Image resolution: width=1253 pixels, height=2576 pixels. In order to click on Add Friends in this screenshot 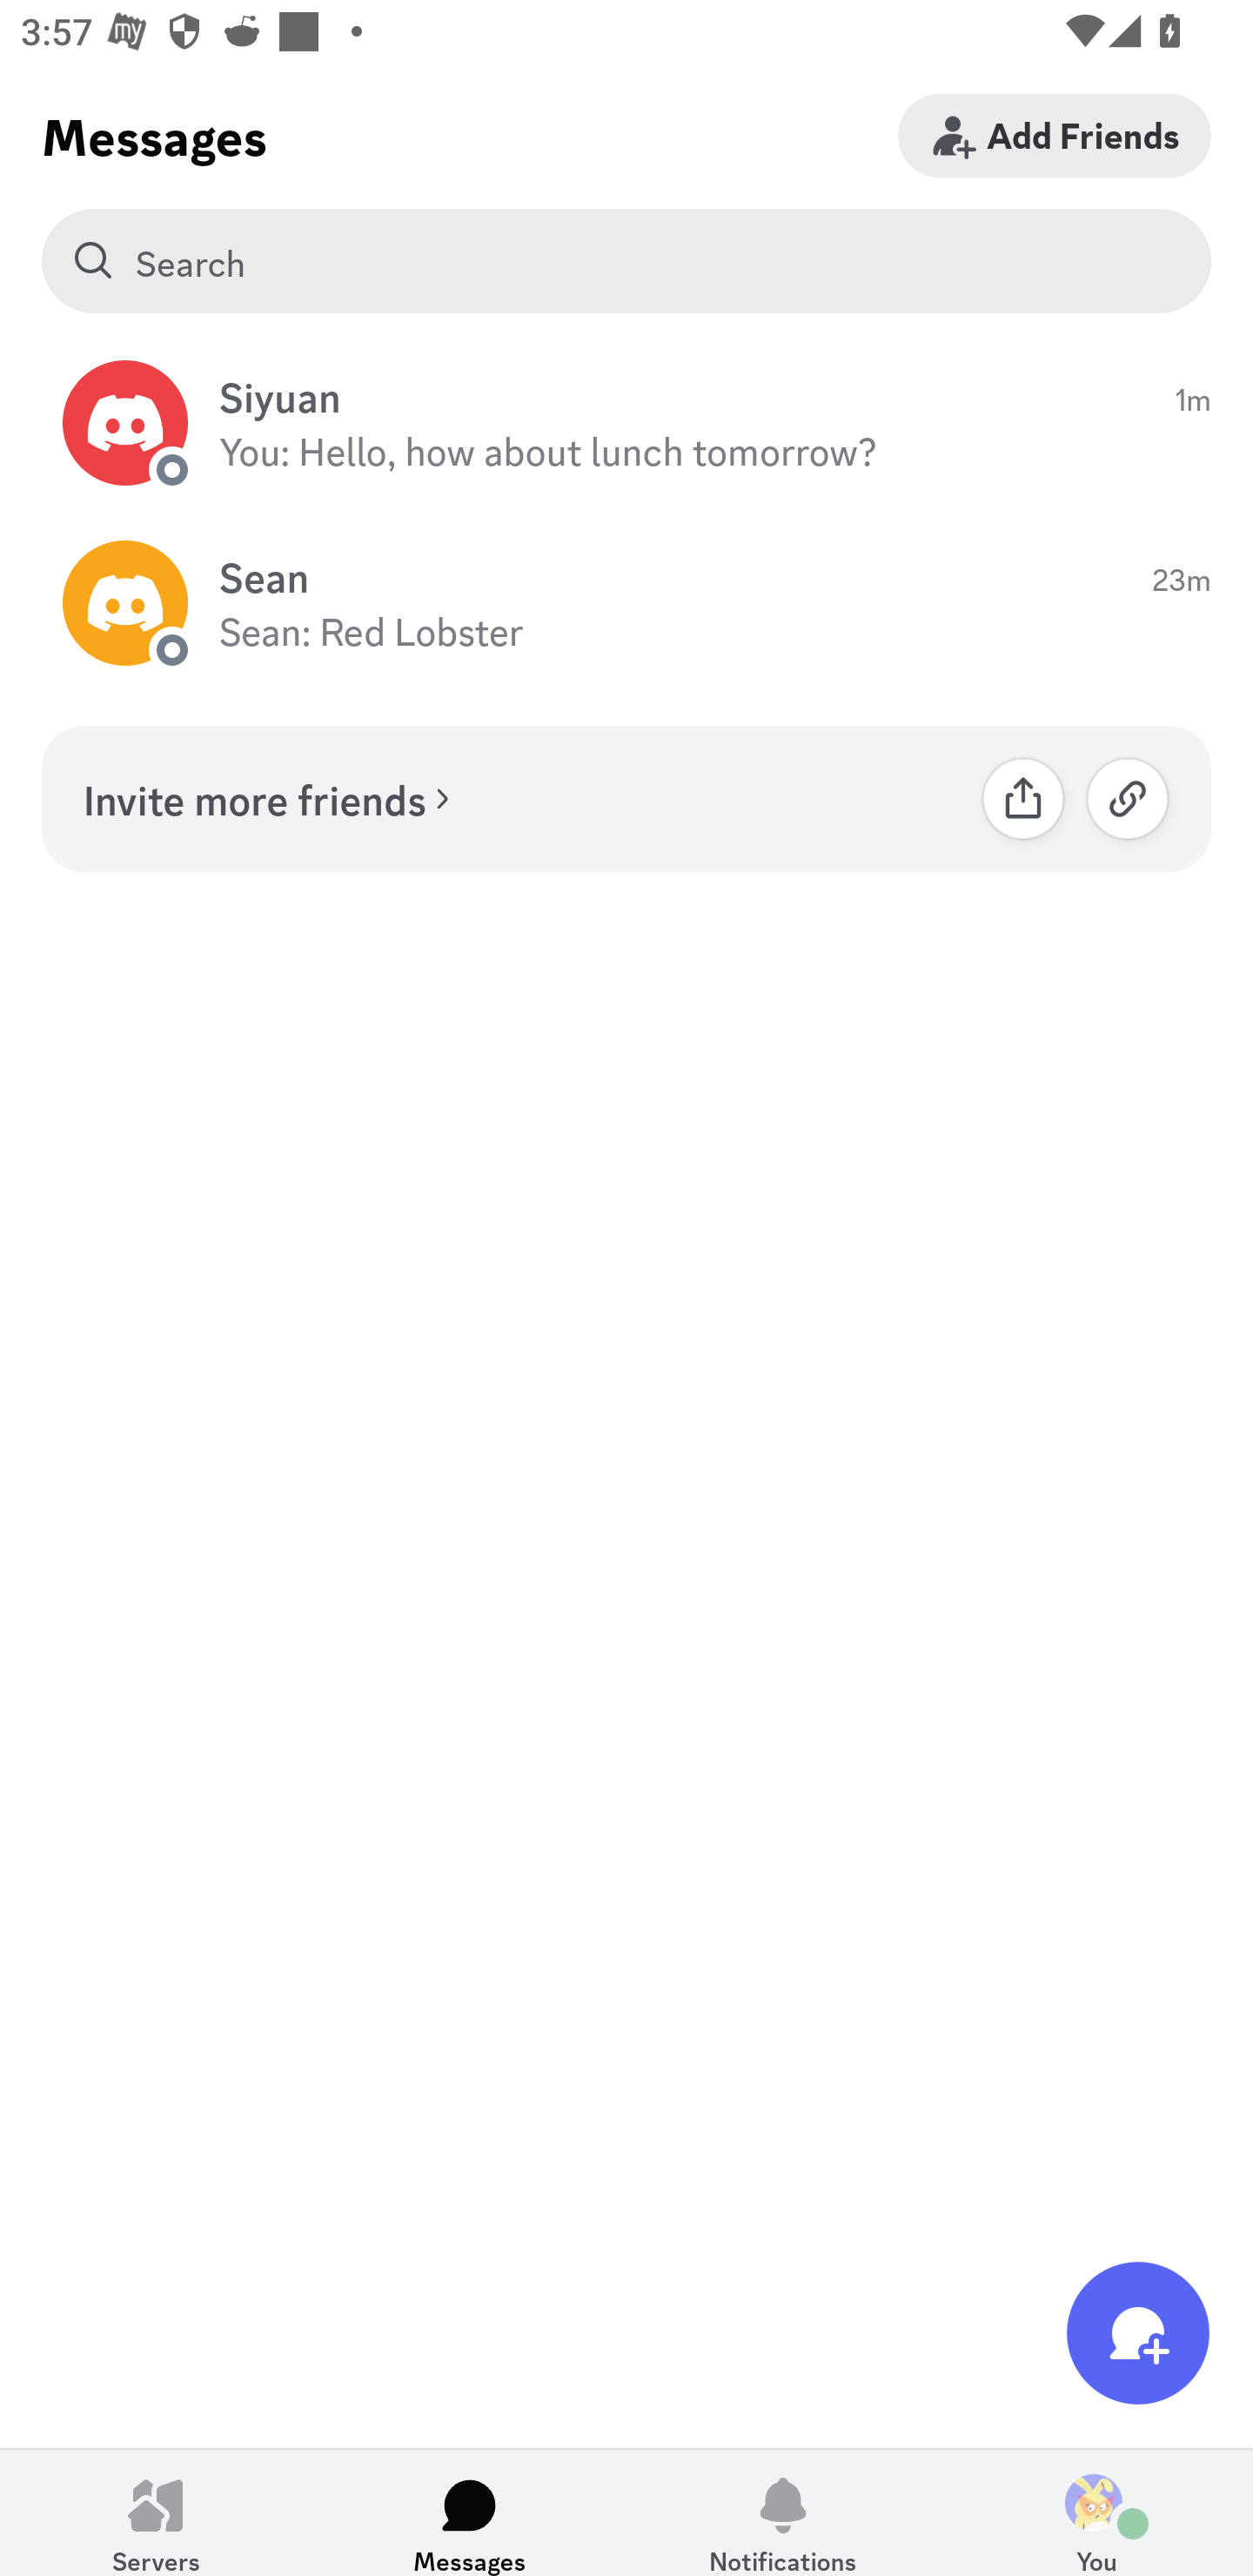, I will do `click(1055, 135)`.